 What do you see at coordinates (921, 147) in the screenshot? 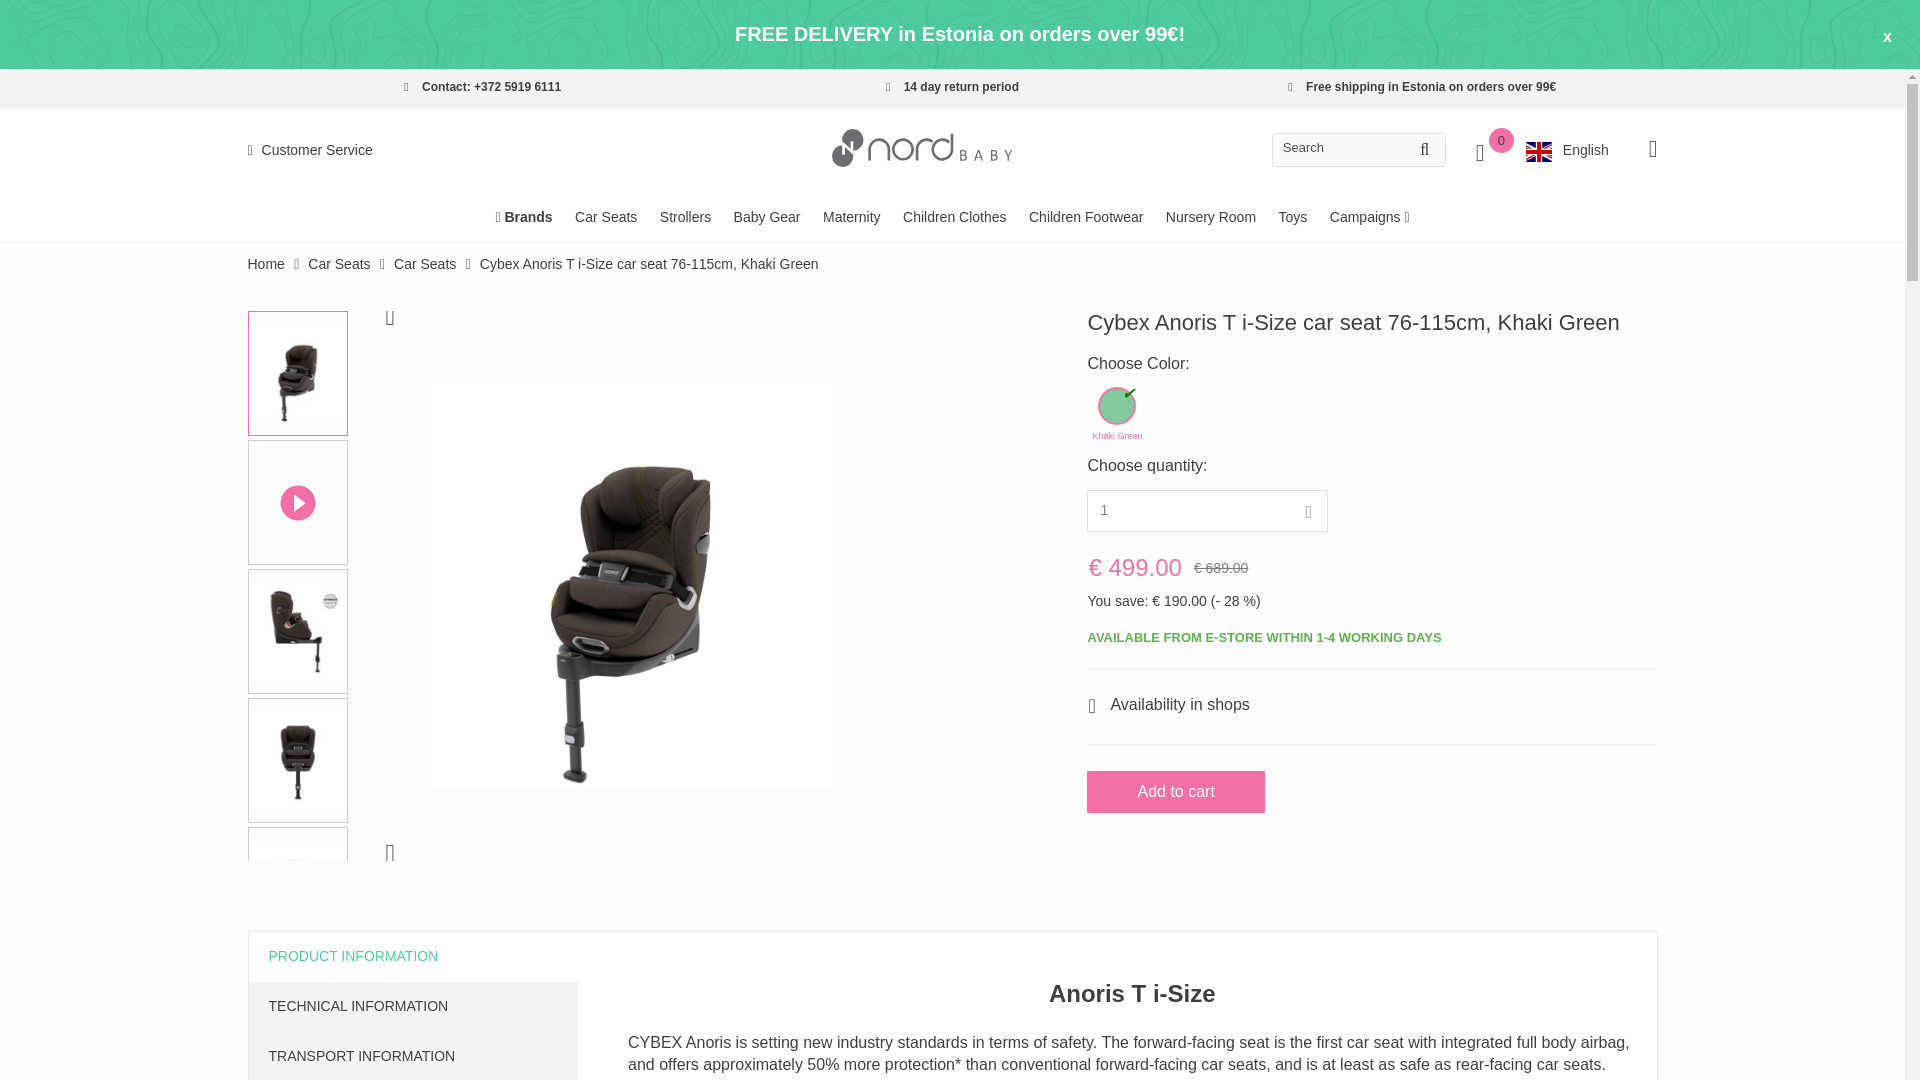
I see `logo` at bounding box center [921, 147].